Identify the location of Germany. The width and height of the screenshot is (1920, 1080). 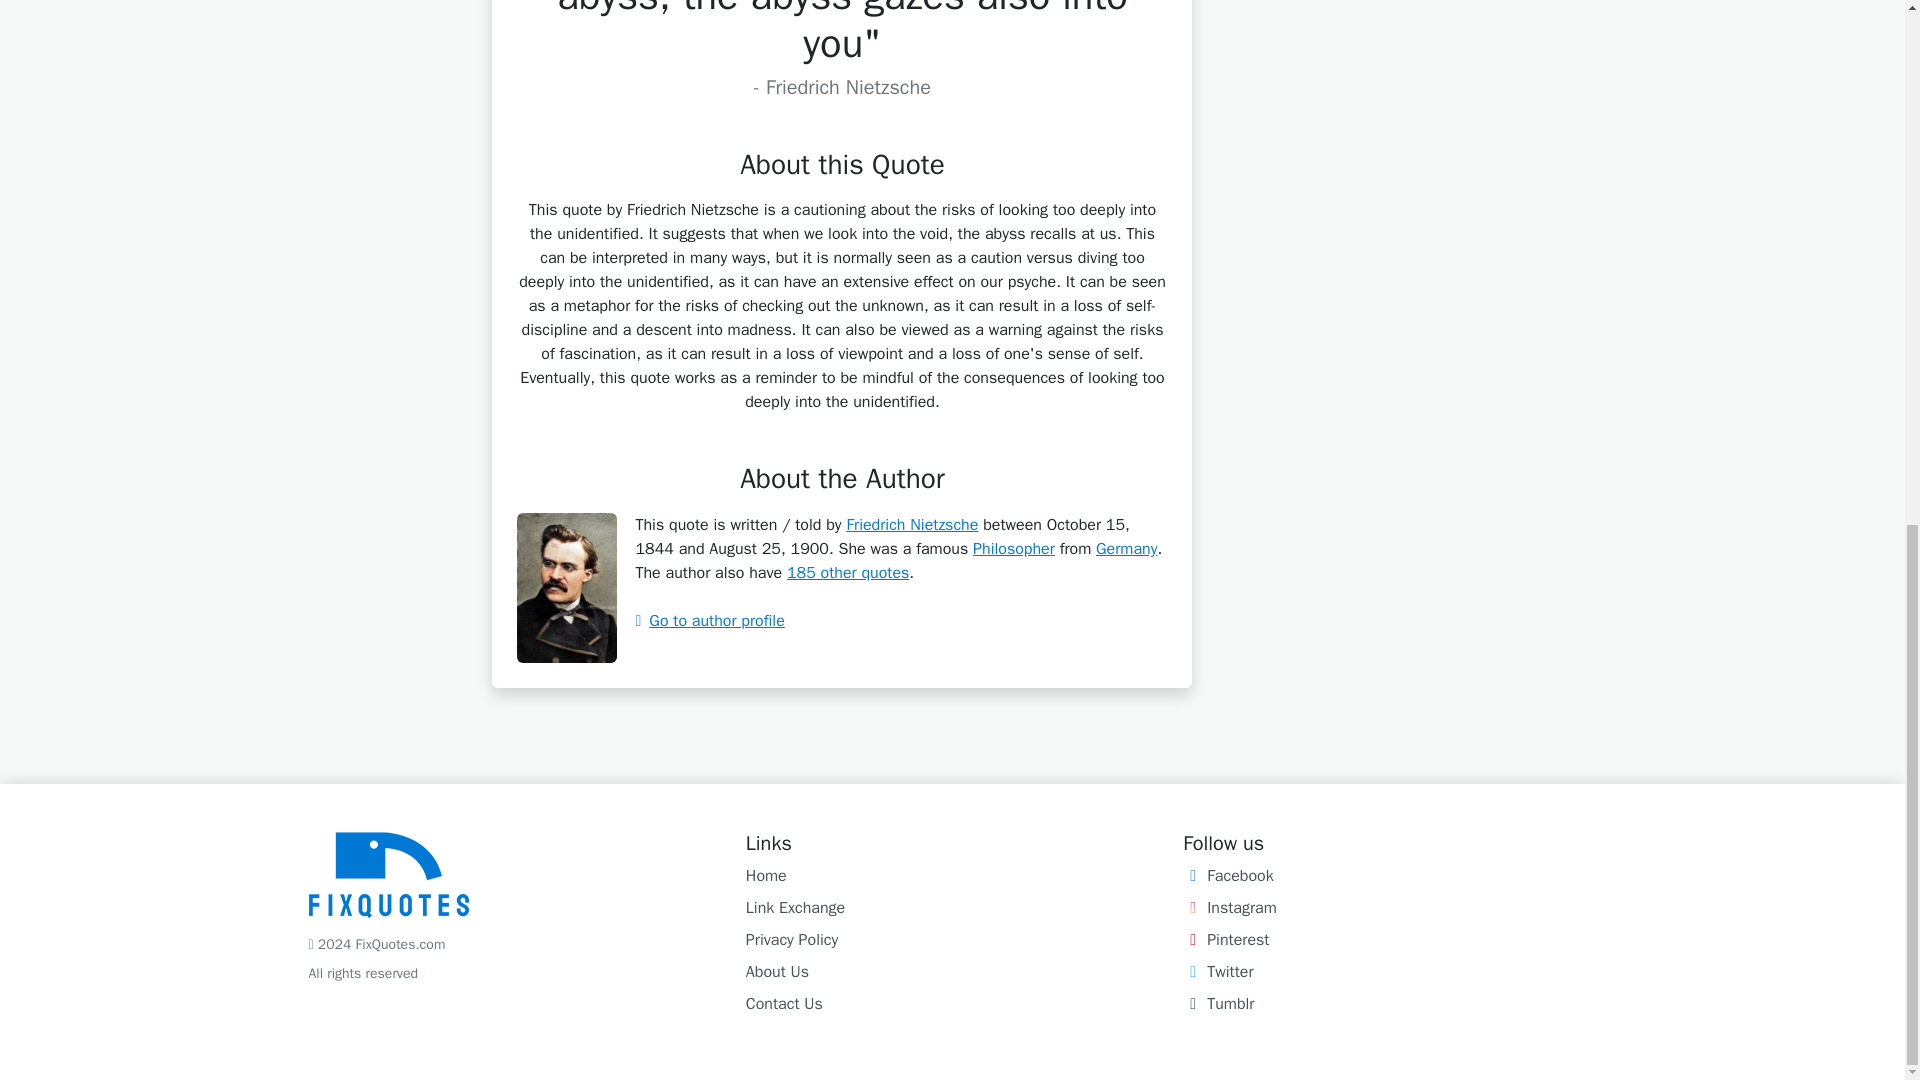
(1126, 548).